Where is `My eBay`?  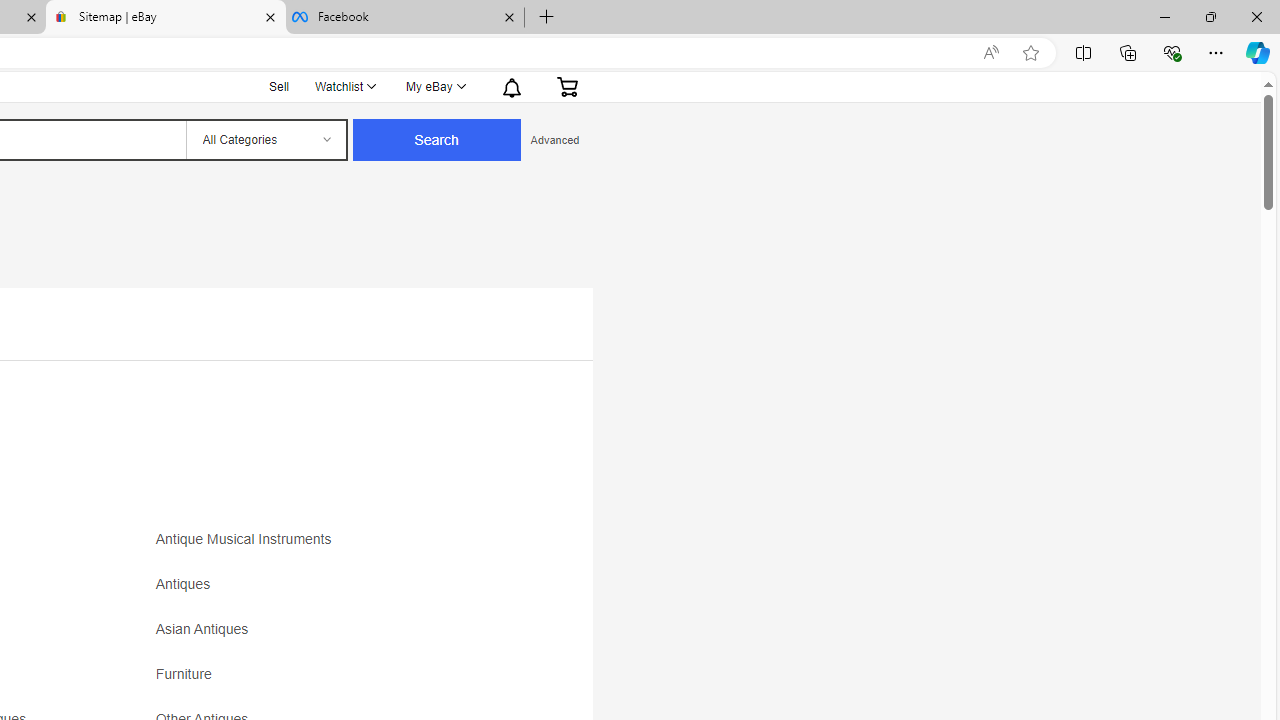 My eBay is located at coordinates (434, 86).